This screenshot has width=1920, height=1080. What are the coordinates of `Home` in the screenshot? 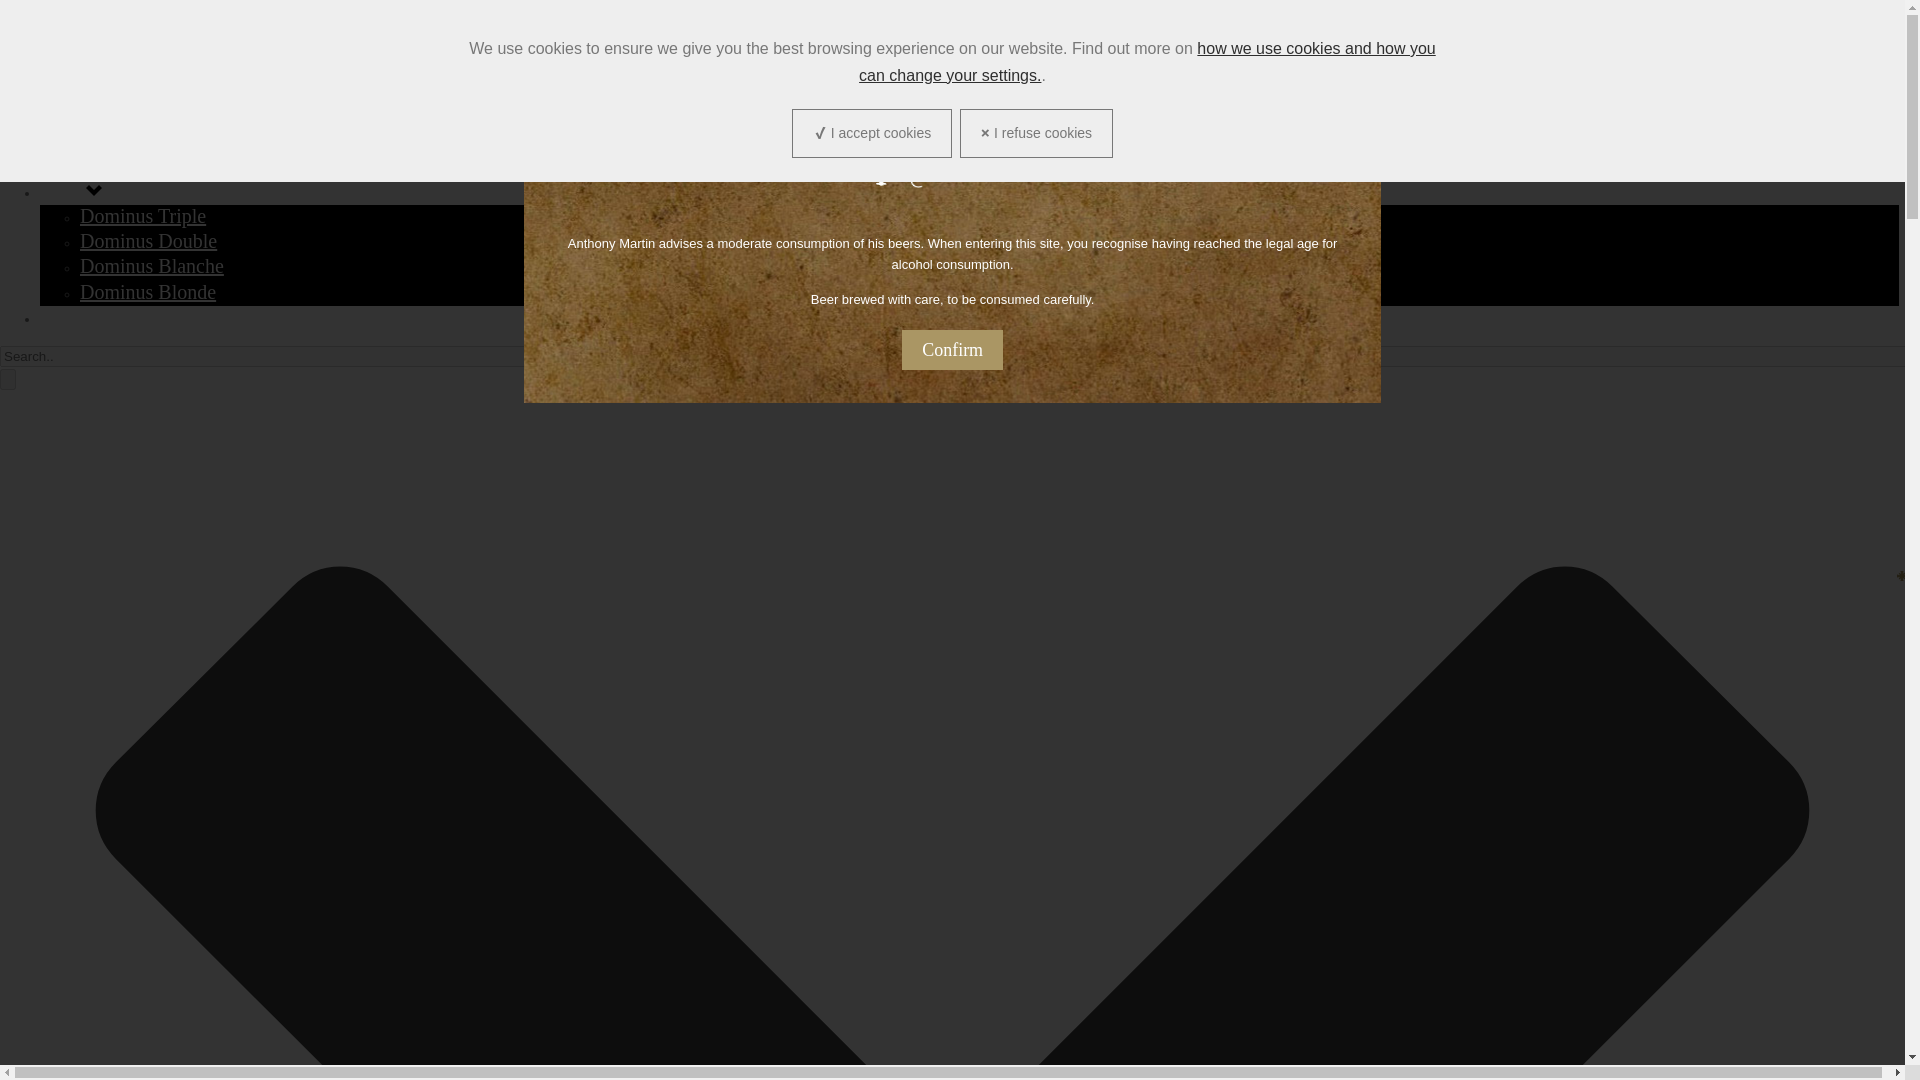 It's located at (64, 114).